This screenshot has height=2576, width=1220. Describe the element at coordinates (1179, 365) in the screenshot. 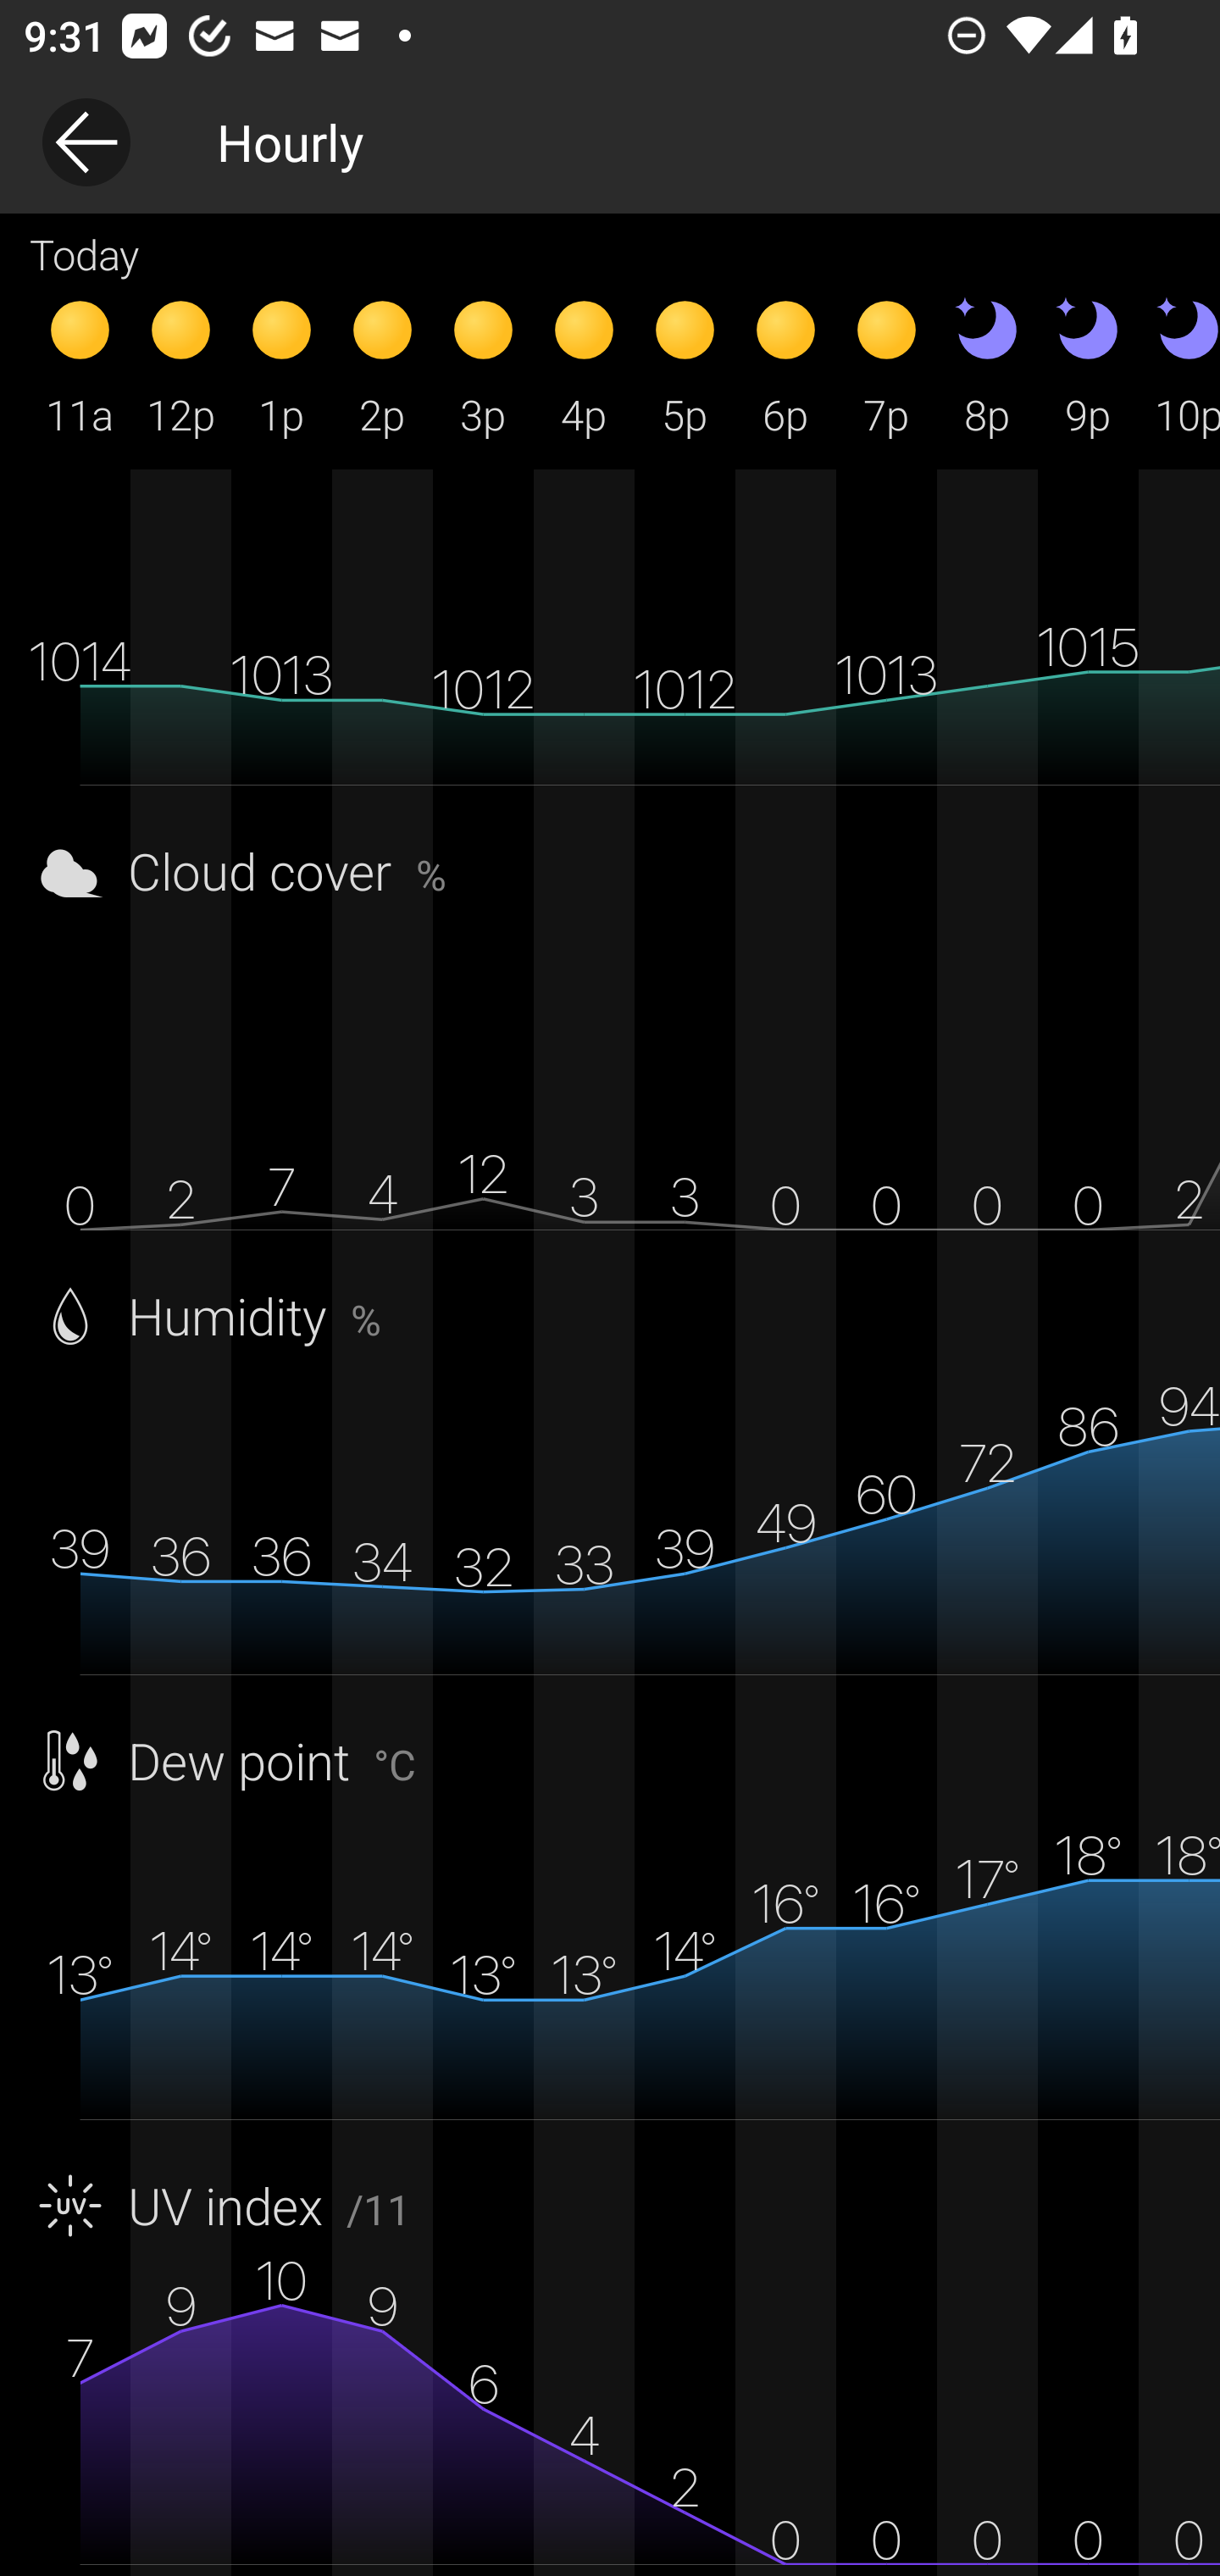

I see `10p` at that location.